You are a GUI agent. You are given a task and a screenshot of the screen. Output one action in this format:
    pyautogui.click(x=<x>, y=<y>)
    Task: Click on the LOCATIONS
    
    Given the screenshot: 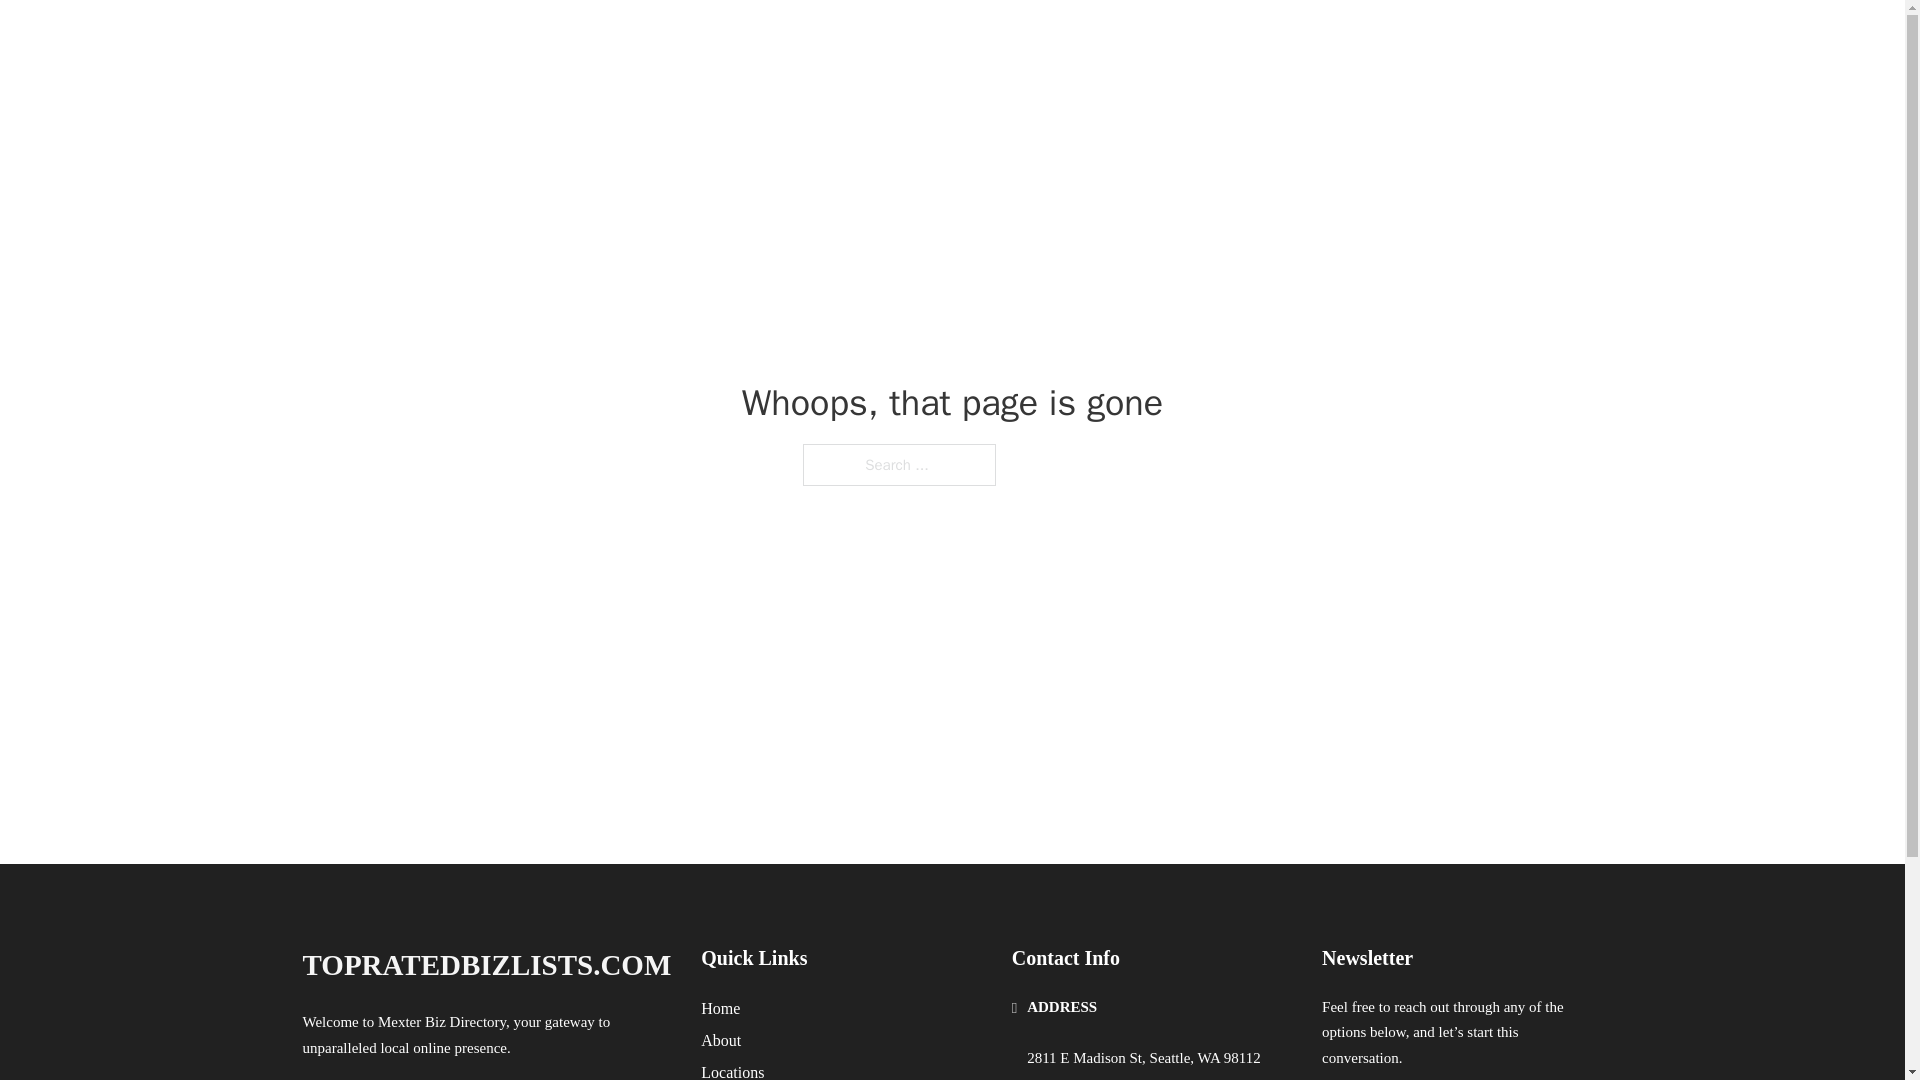 What is the action you would take?
    pyautogui.click(x=1449, y=42)
    